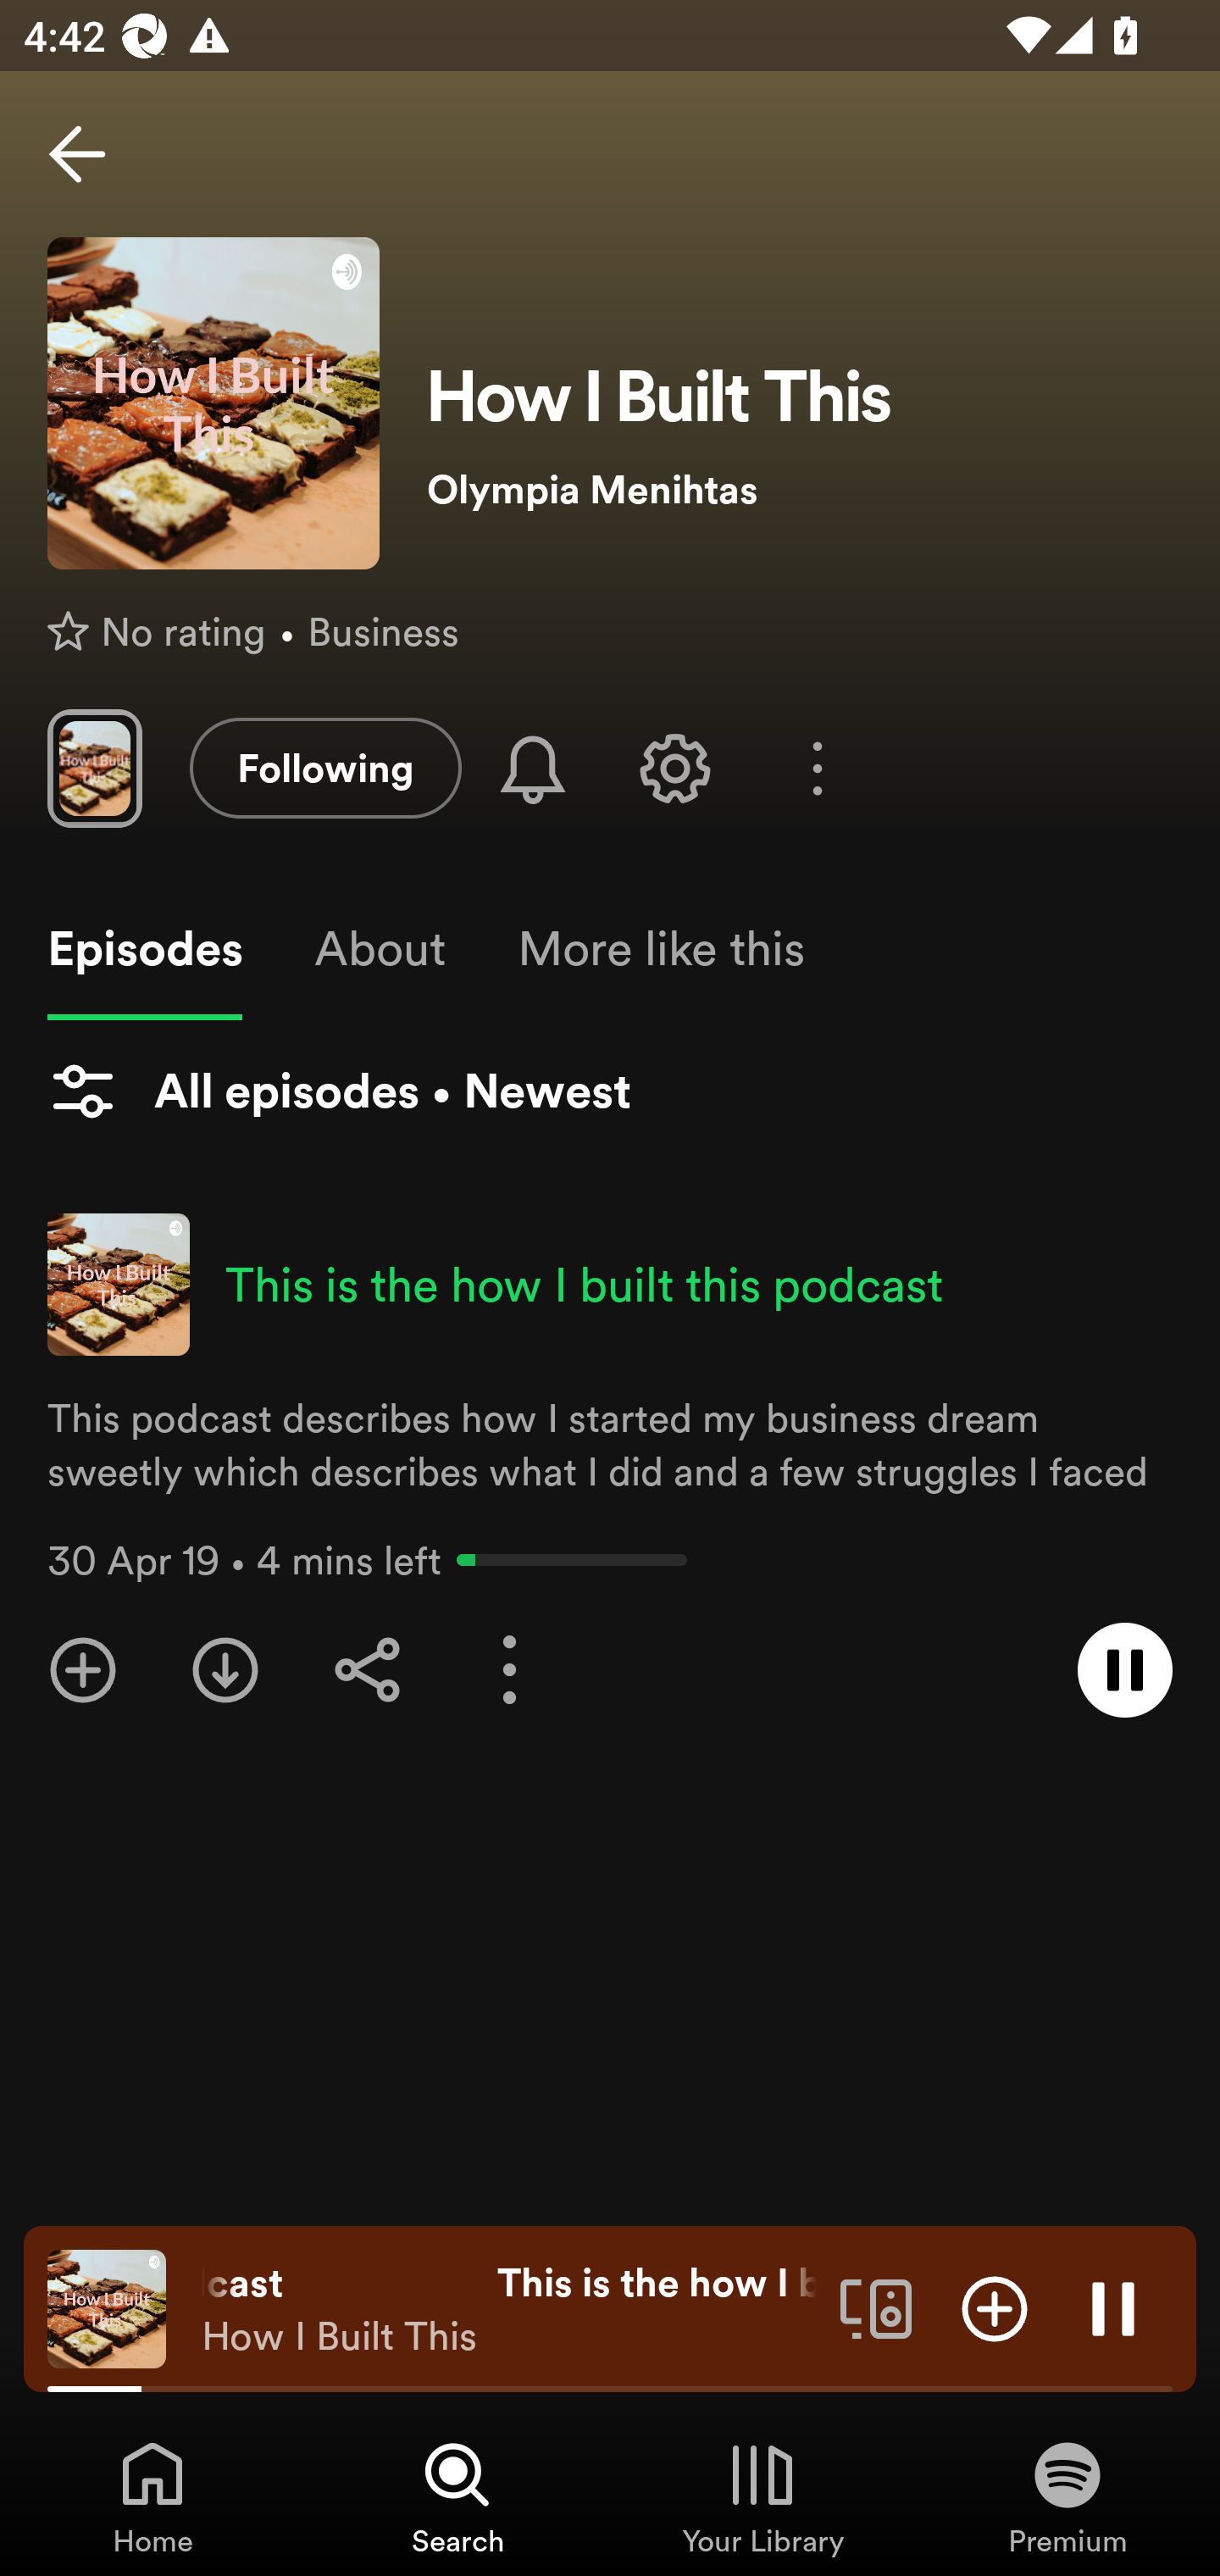  What do you see at coordinates (380, 949) in the screenshot?
I see `About` at bounding box center [380, 949].